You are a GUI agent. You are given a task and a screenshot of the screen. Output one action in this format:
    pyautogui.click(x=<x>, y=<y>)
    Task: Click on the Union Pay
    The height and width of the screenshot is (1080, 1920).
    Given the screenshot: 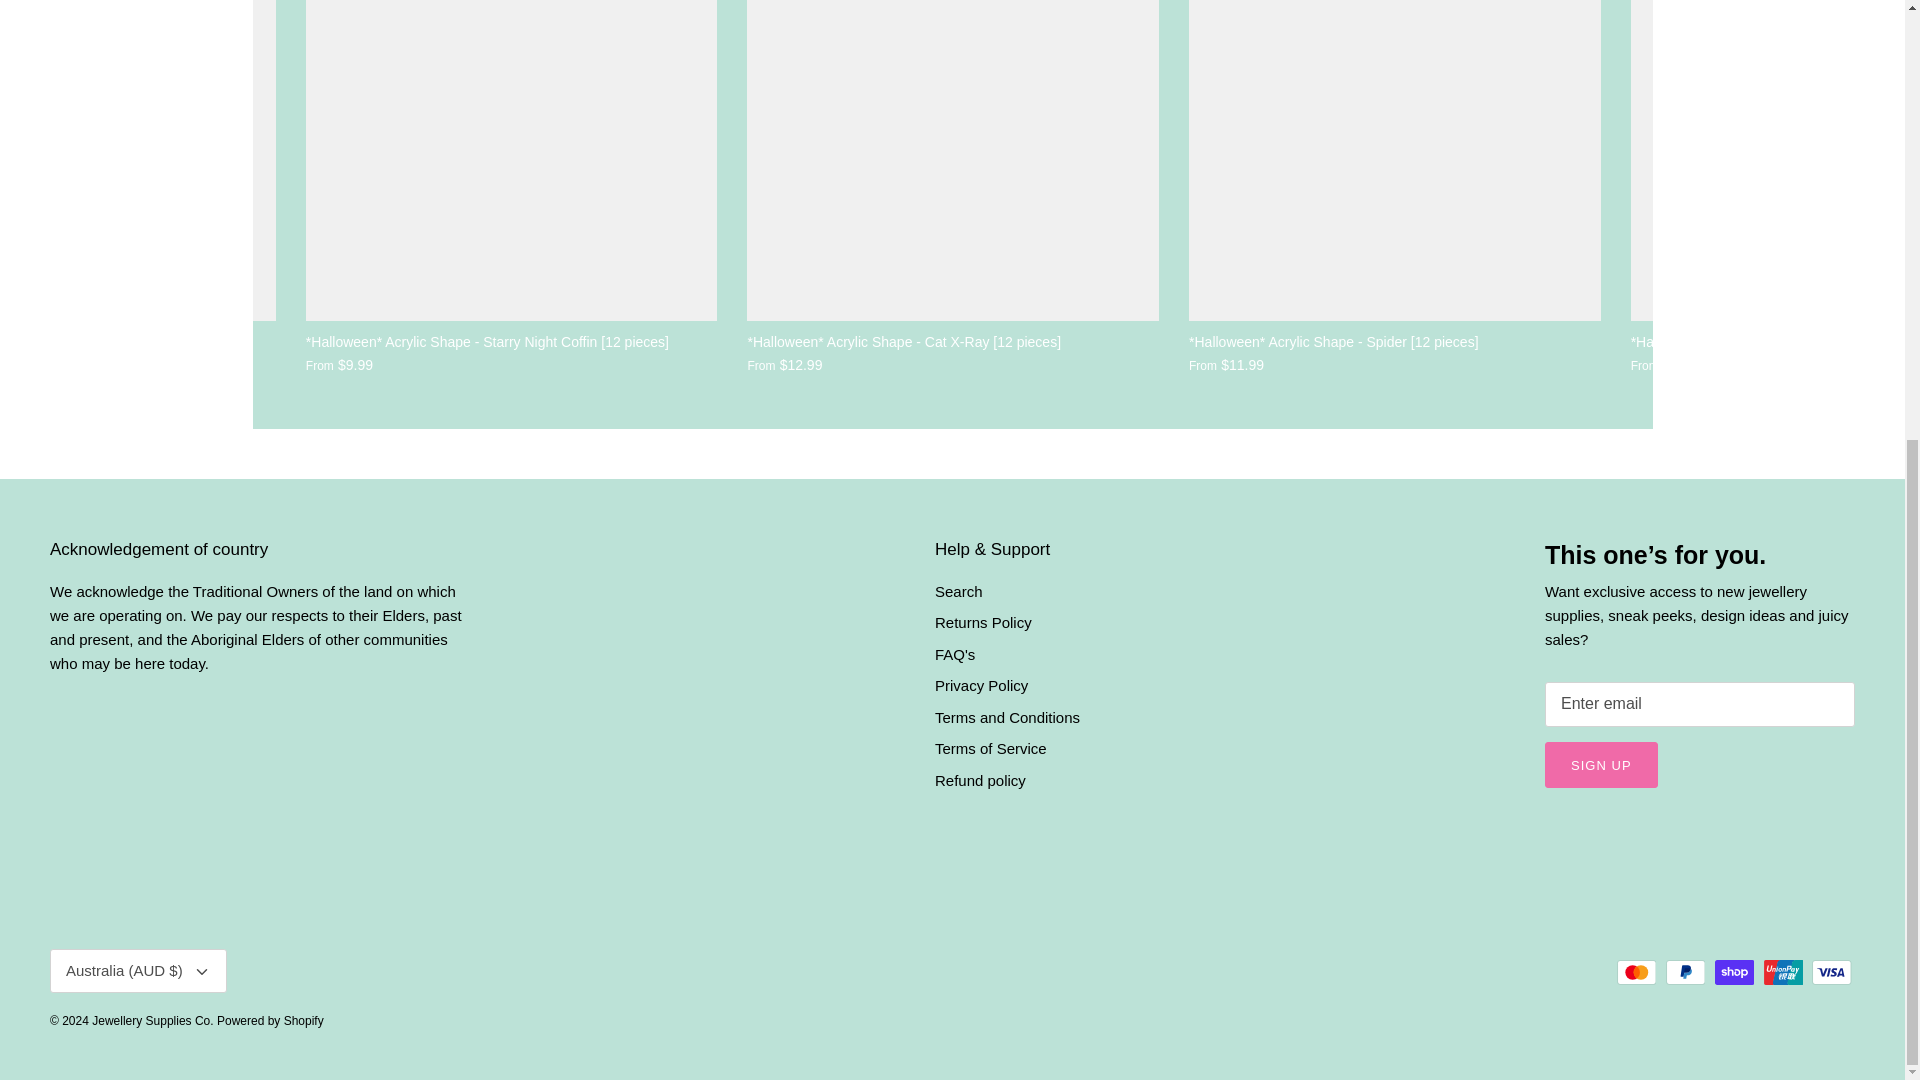 What is the action you would take?
    pyautogui.click(x=1783, y=972)
    